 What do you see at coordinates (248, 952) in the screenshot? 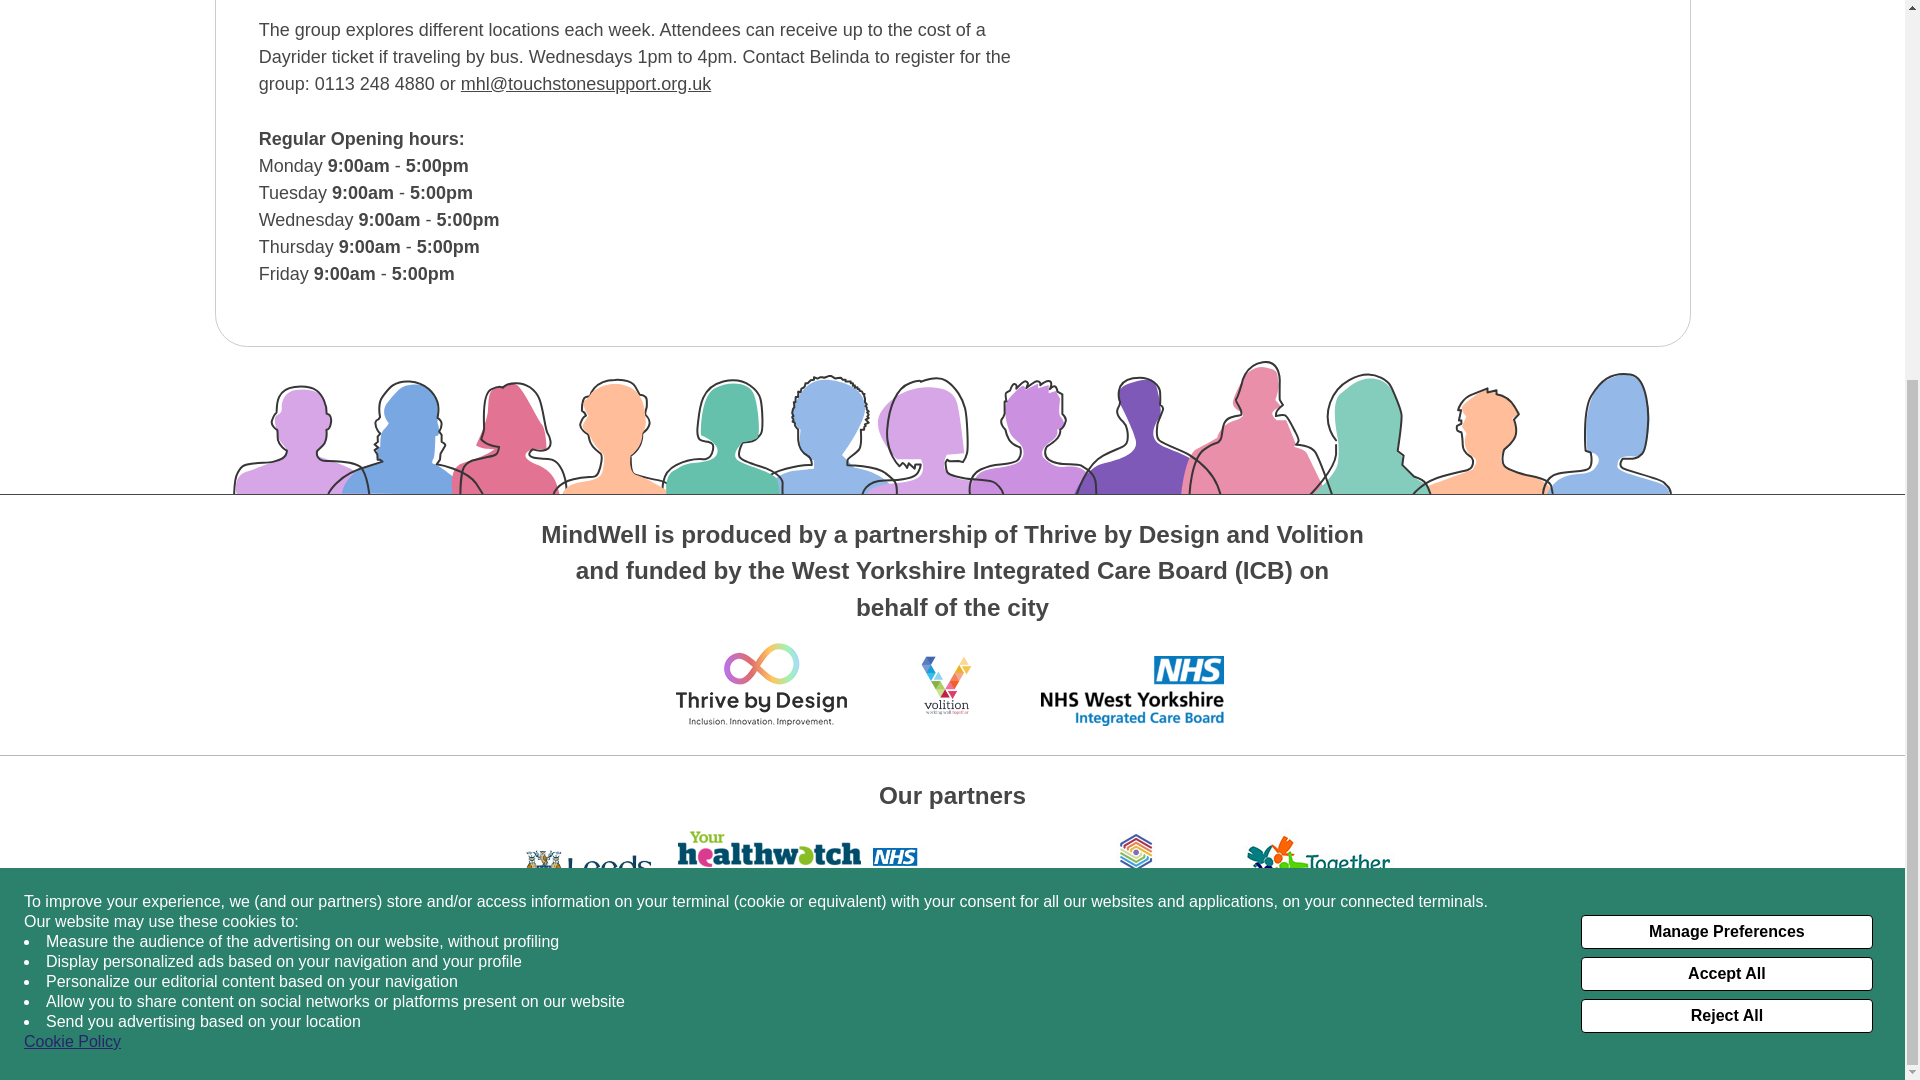
I see `Home` at bounding box center [248, 952].